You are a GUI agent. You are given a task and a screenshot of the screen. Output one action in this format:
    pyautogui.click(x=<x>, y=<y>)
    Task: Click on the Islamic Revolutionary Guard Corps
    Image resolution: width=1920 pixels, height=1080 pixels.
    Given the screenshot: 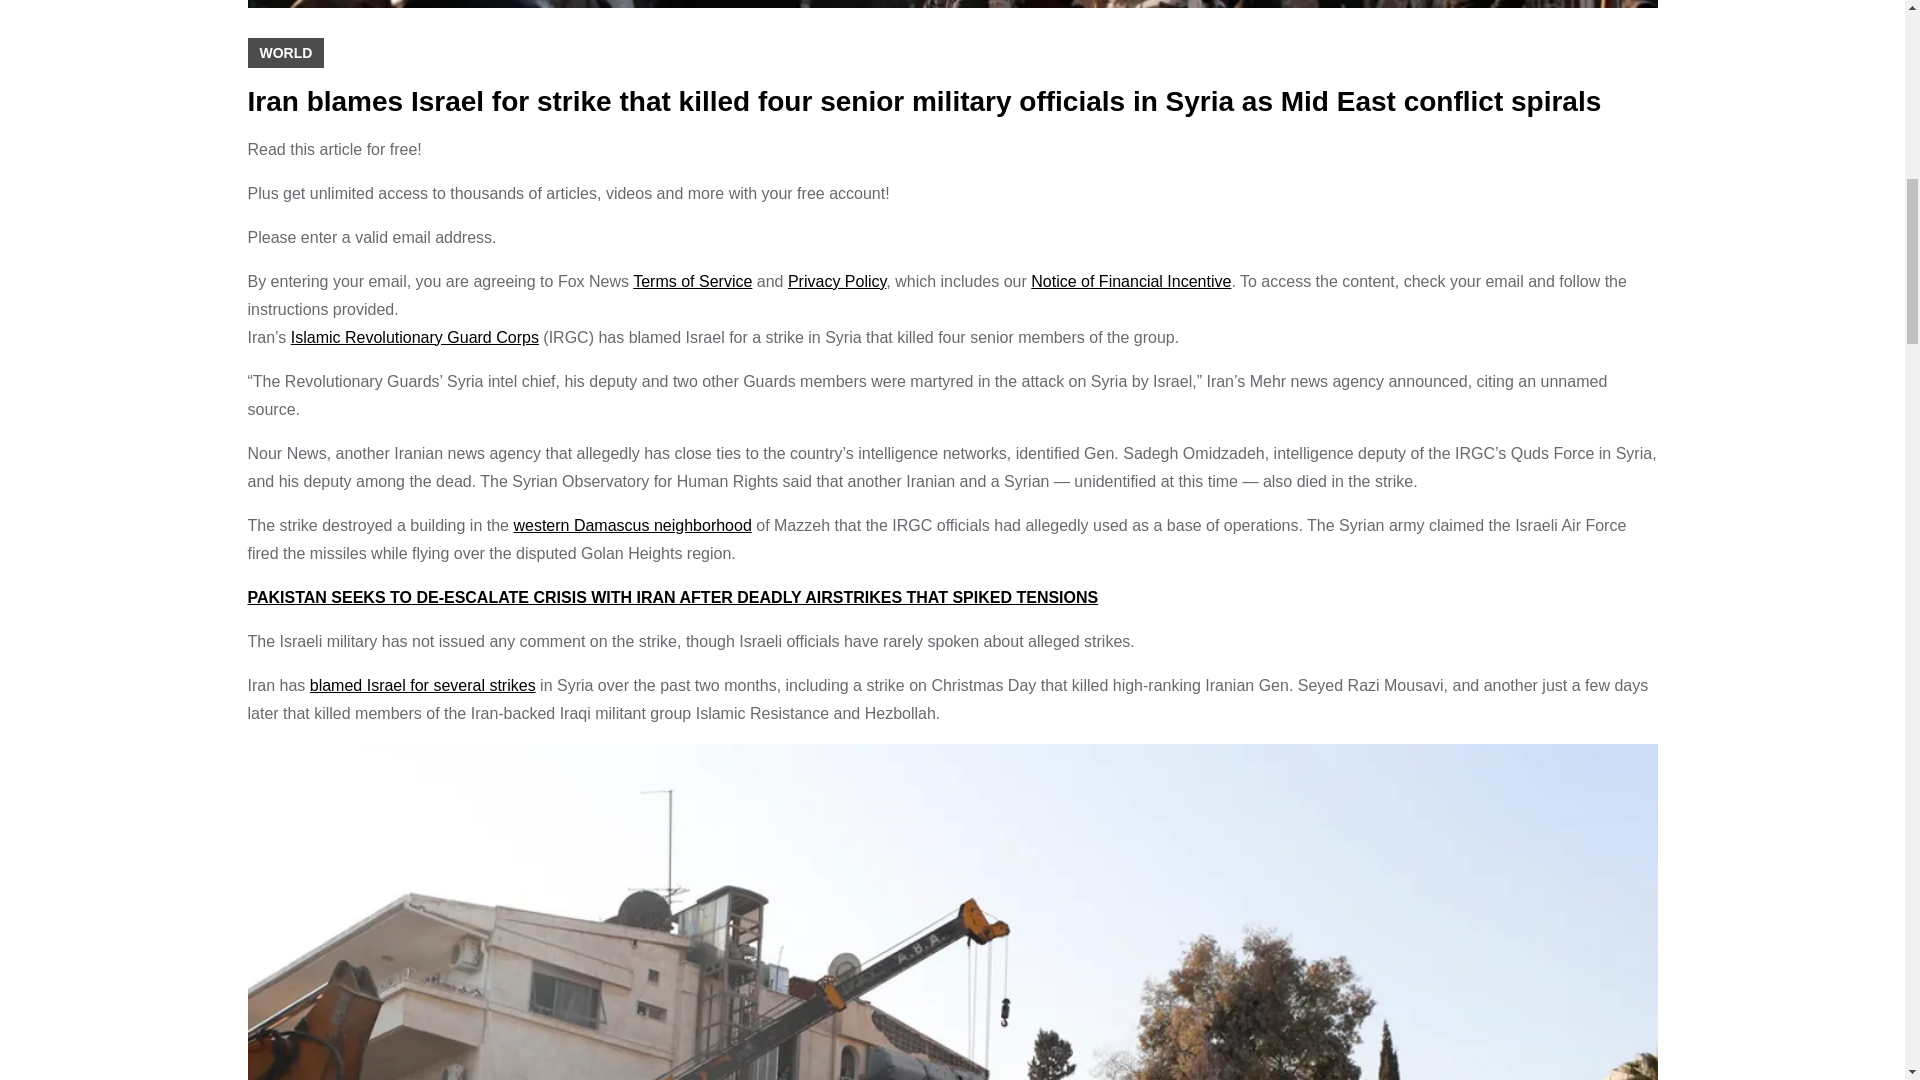 What is the action you would take?
    pyautogui.click(x=415, y=336)
    